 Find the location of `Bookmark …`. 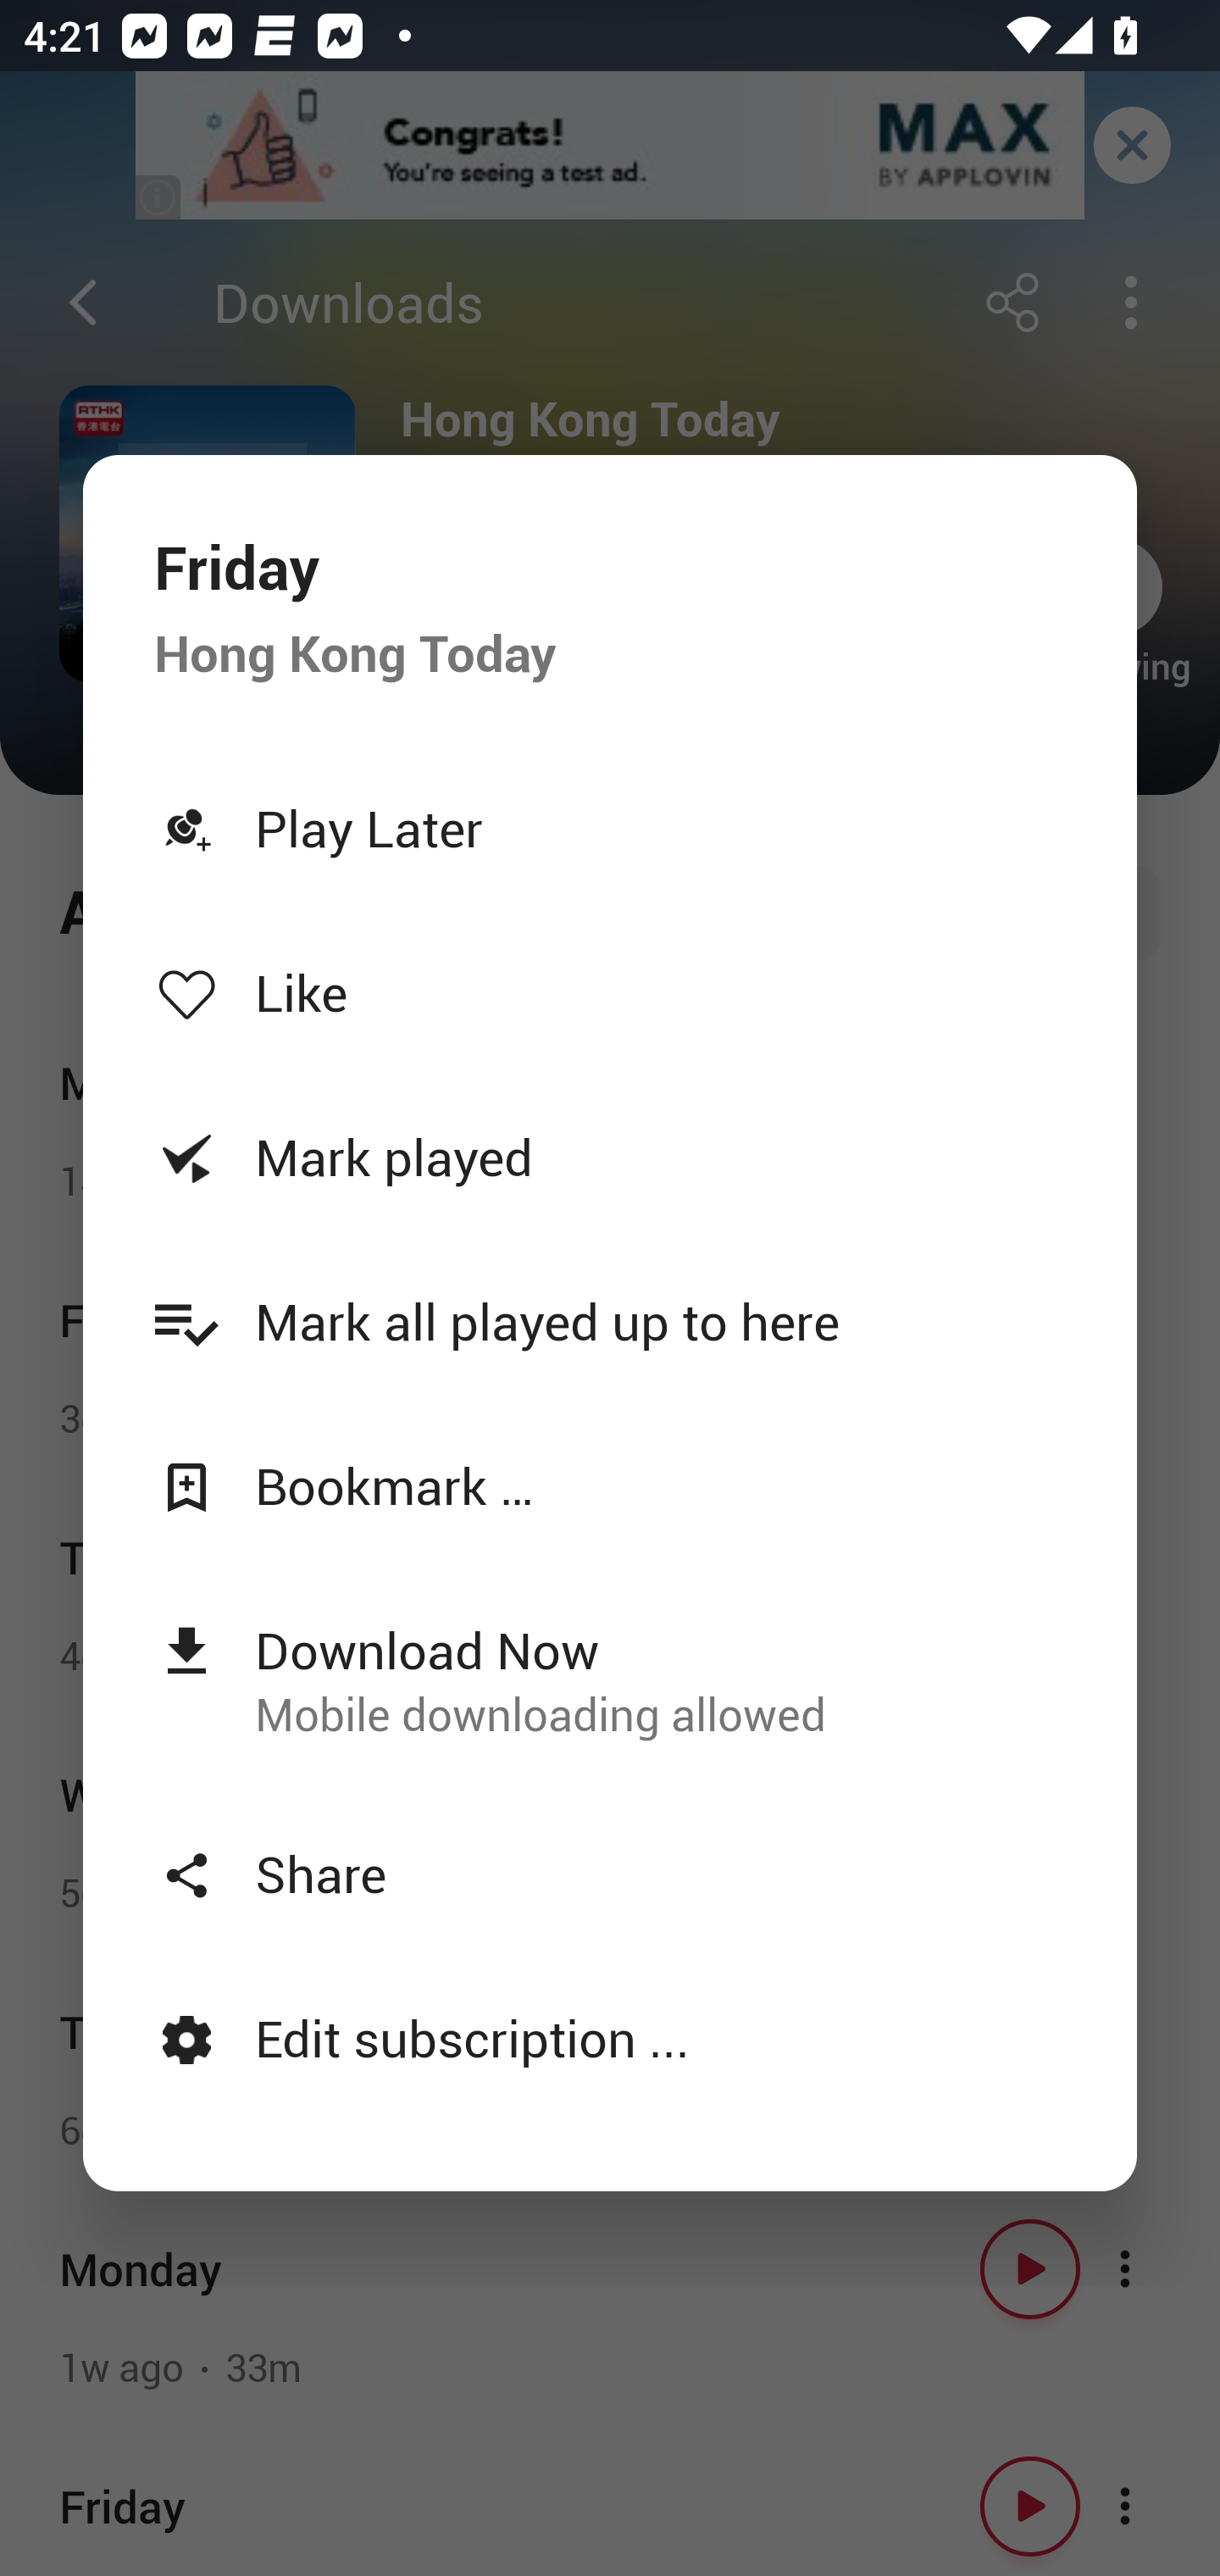

Bookmark … is located at coordinates (610, 1486).